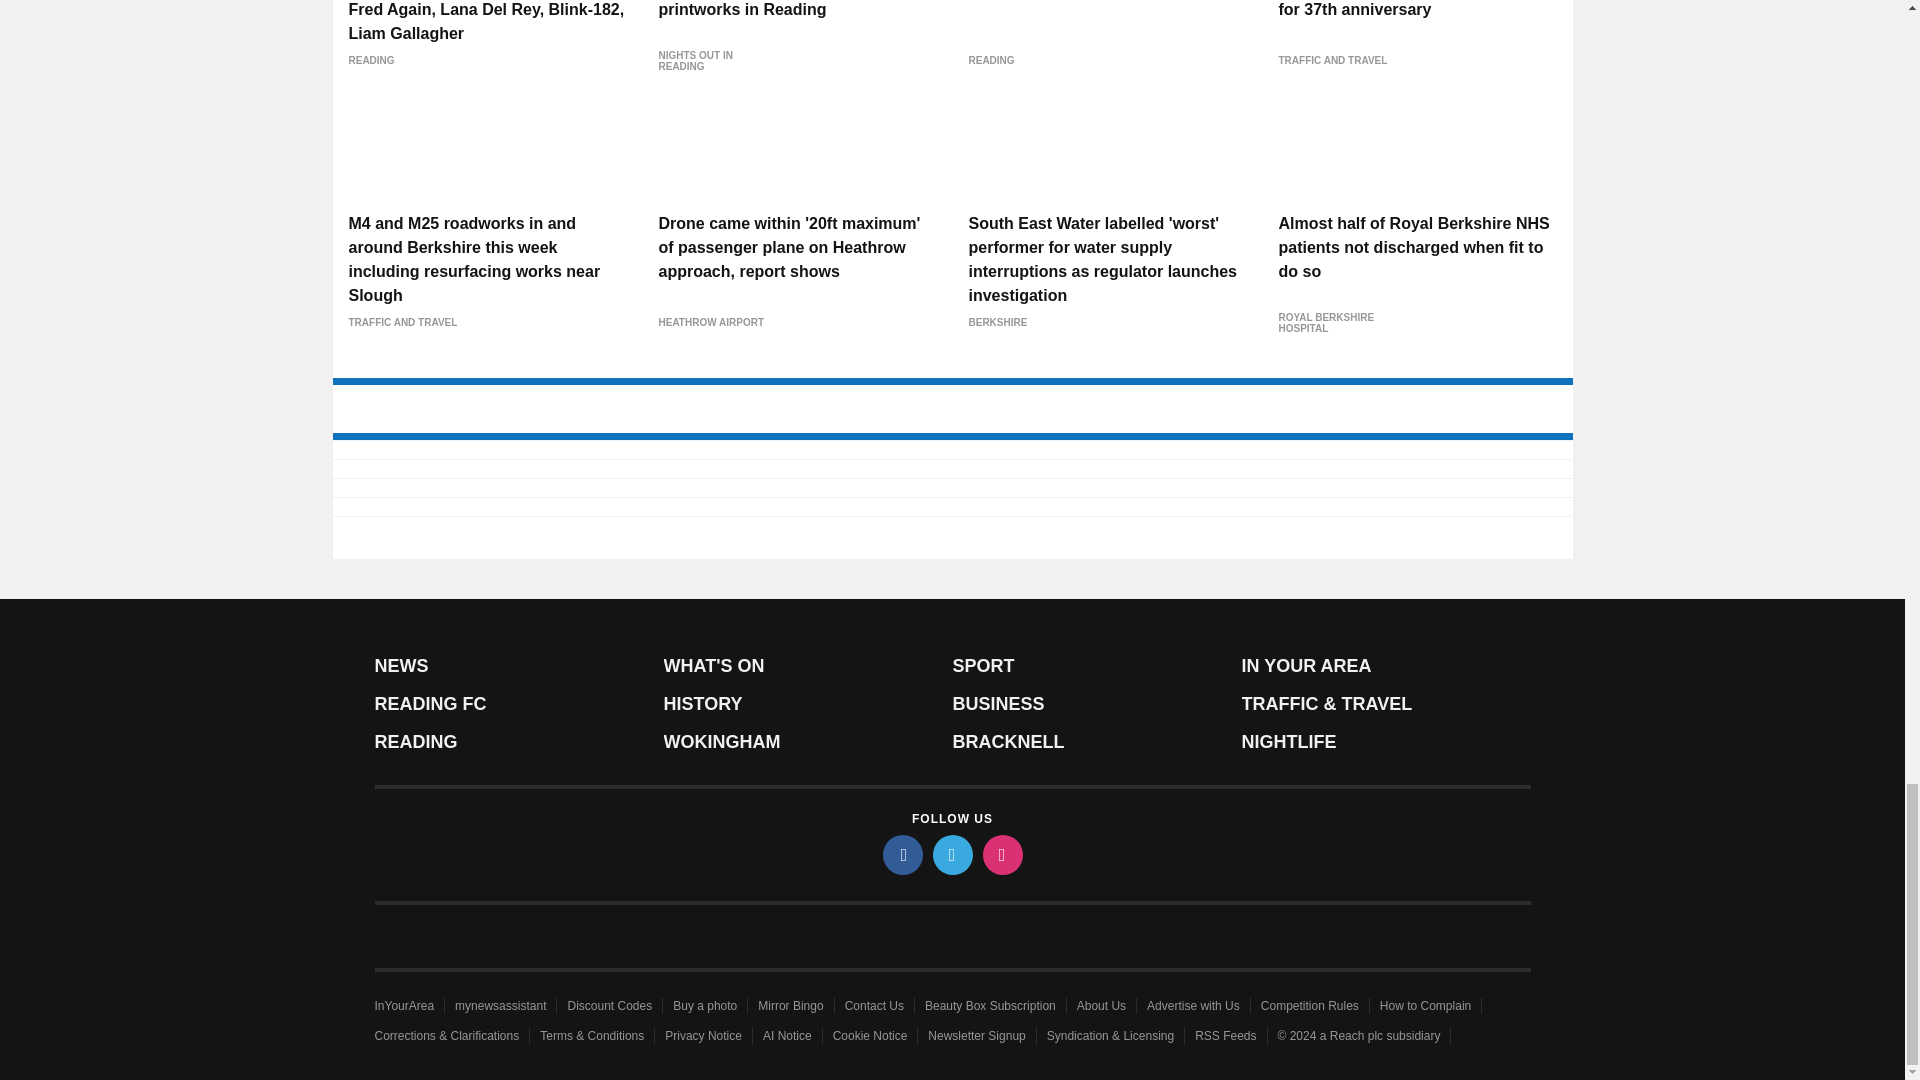  What do you see at coordinates (901, 854) in the screenshot?
I see `facebook` at bounding box center [901, 854].